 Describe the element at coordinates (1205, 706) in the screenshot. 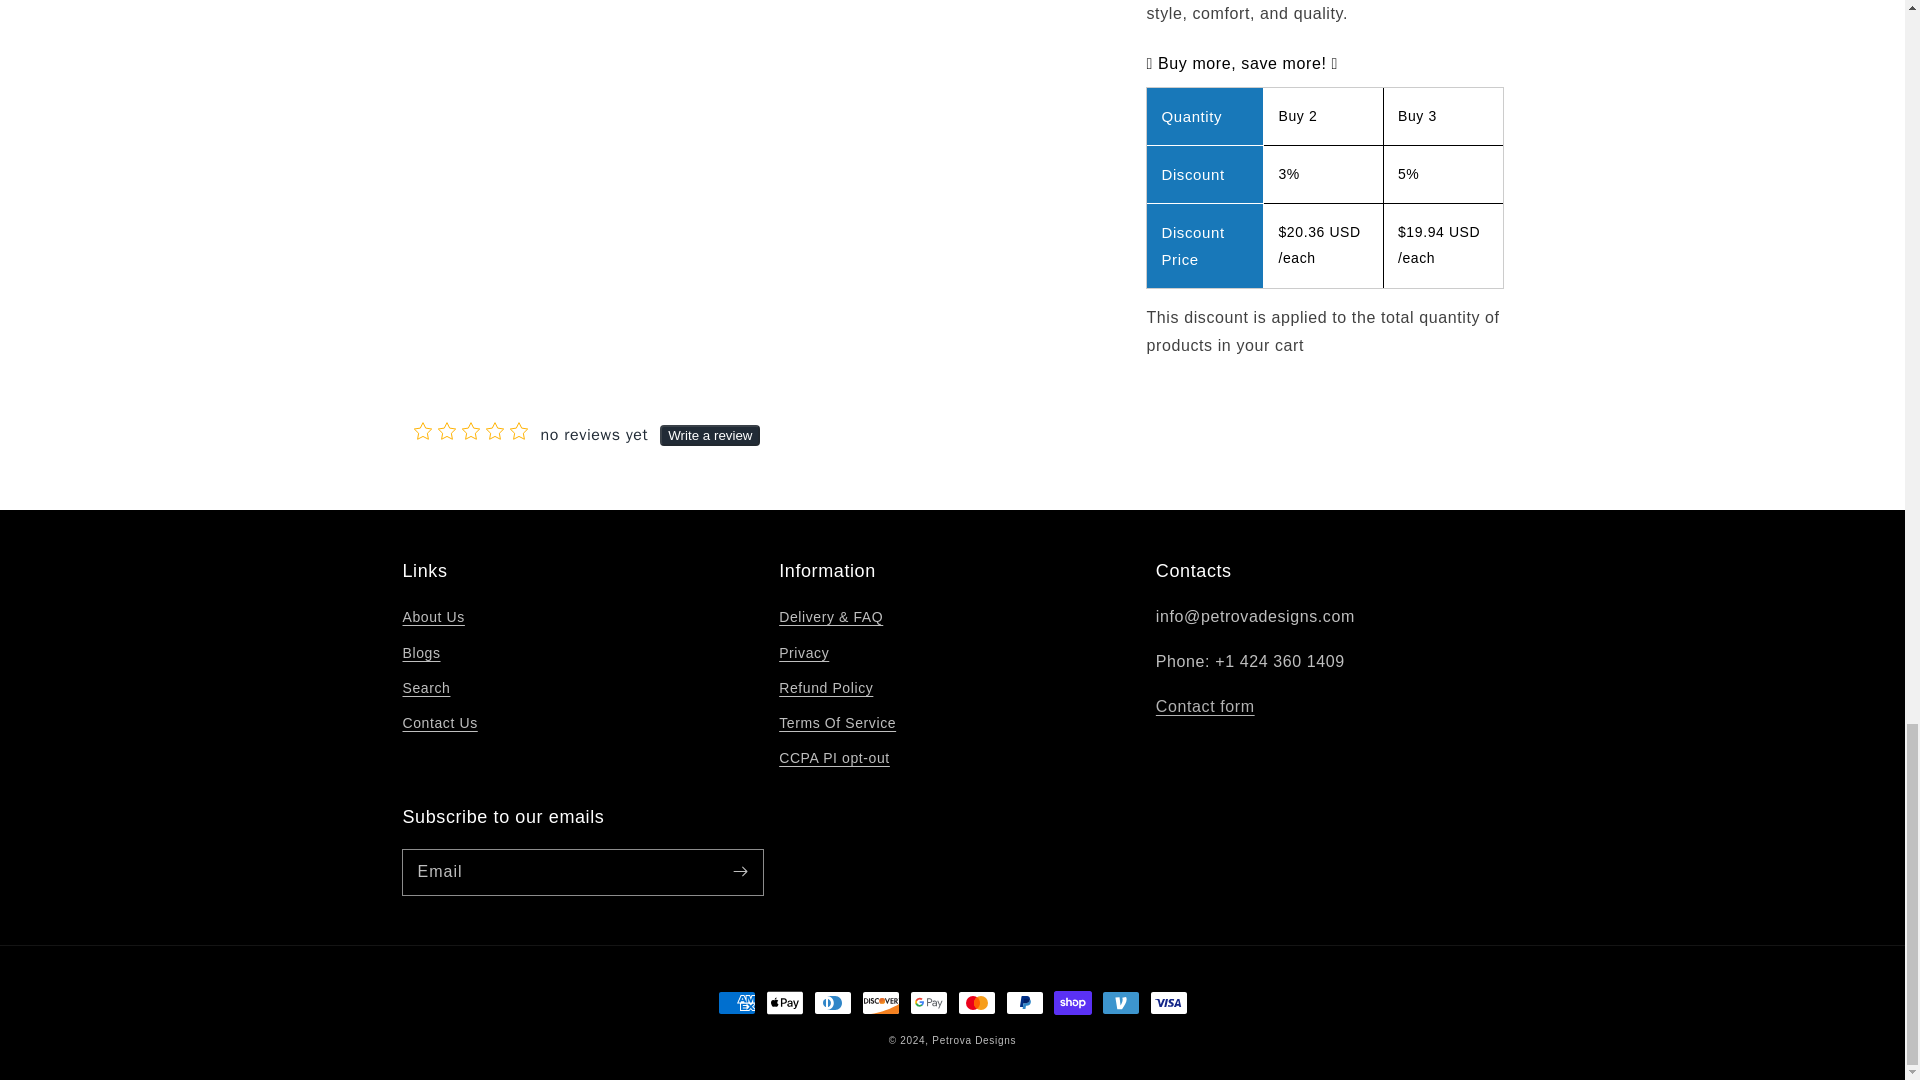

I see `Contact` at that location.